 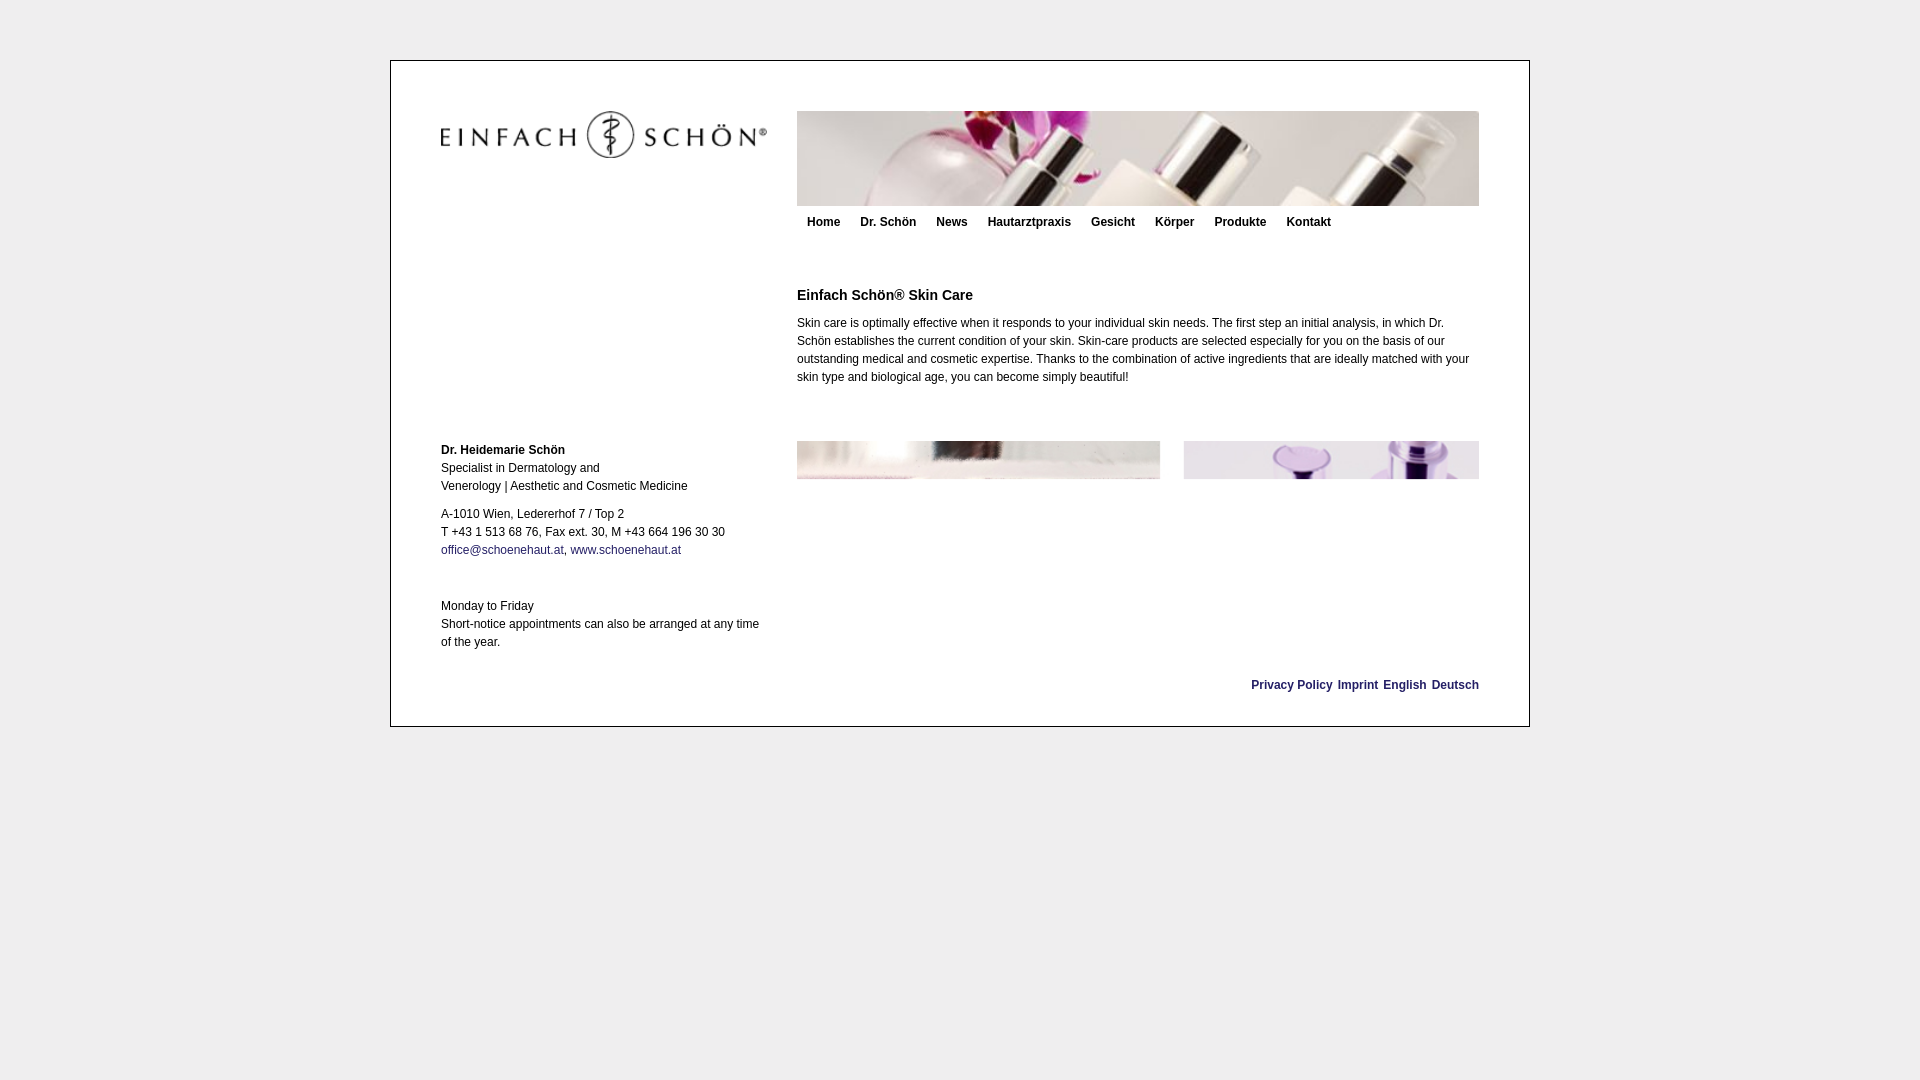 What do you see at coordinates (626, 550) in the screenshot?
I see `www.schoenehaut.at` at bounding box center [626, 550].